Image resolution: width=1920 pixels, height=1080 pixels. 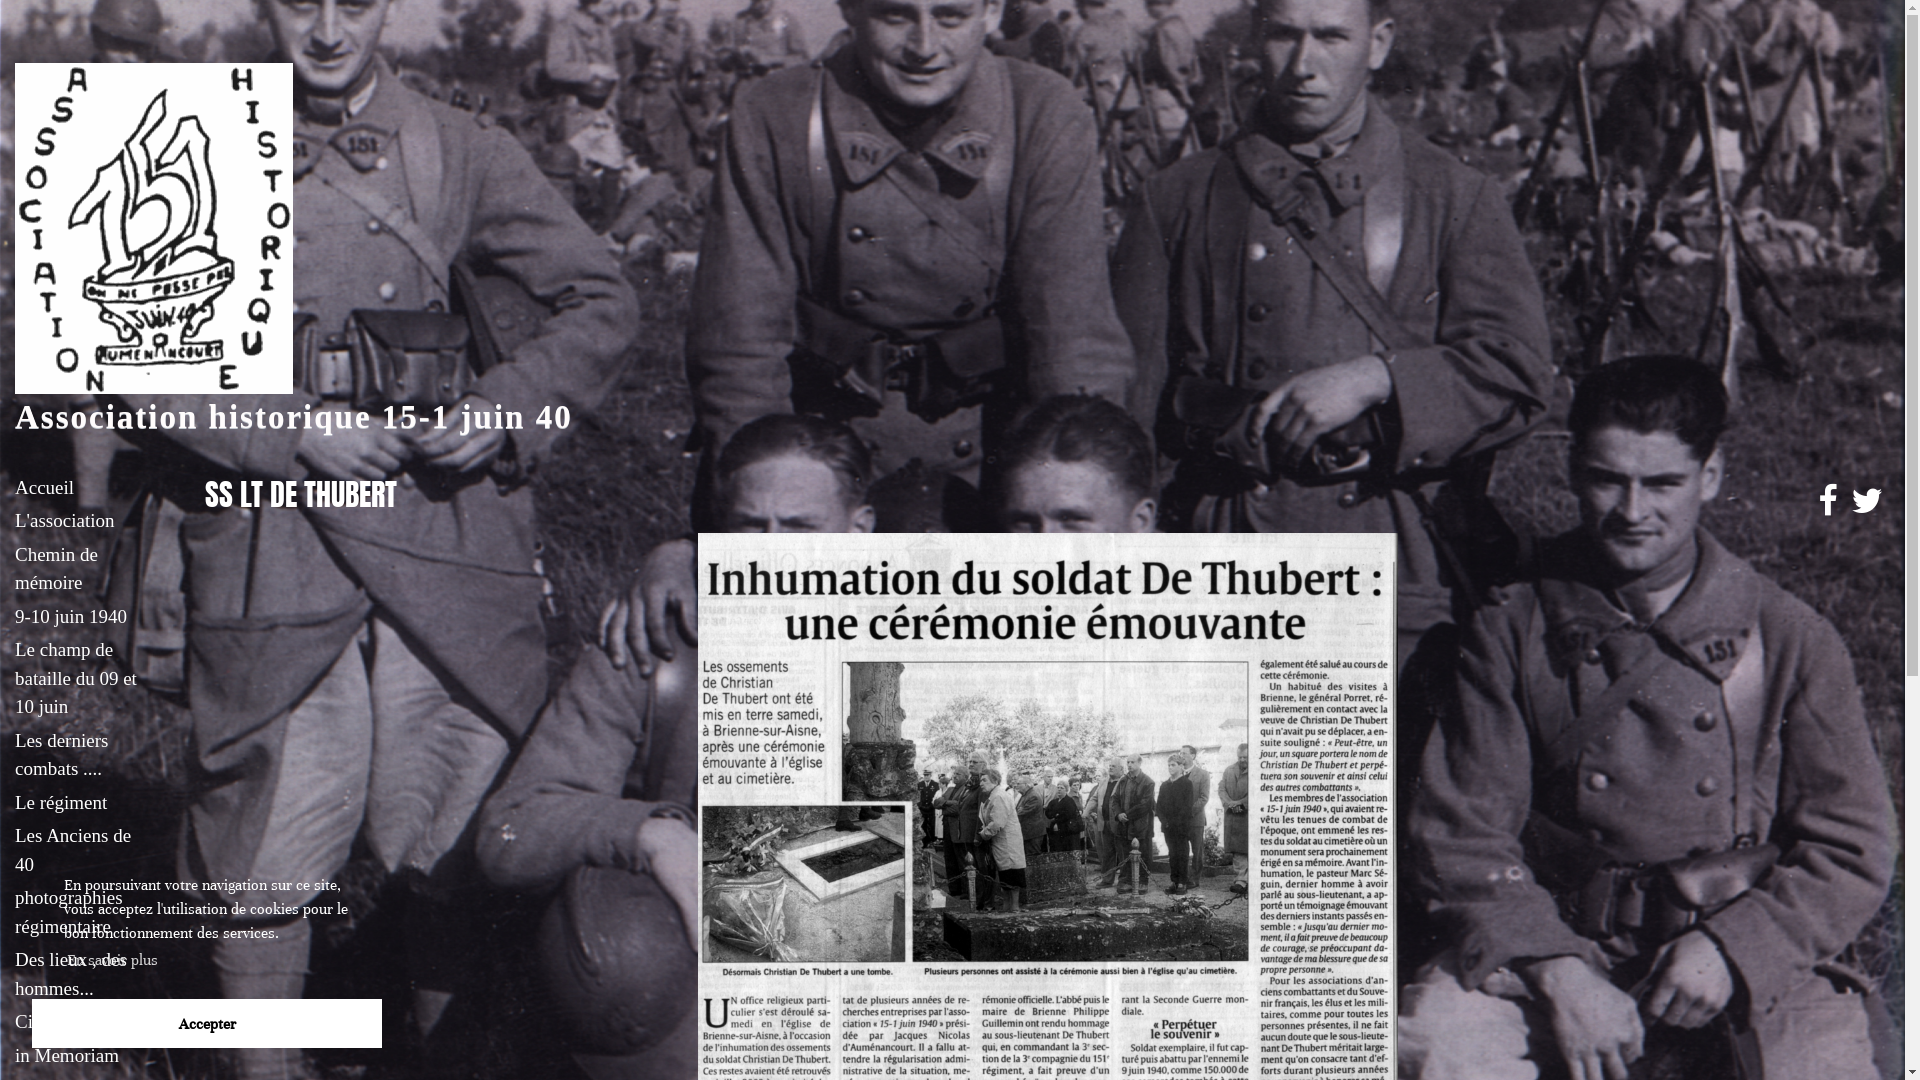 I want to click on 15-1juin40.com, so click(x=154, y=226).